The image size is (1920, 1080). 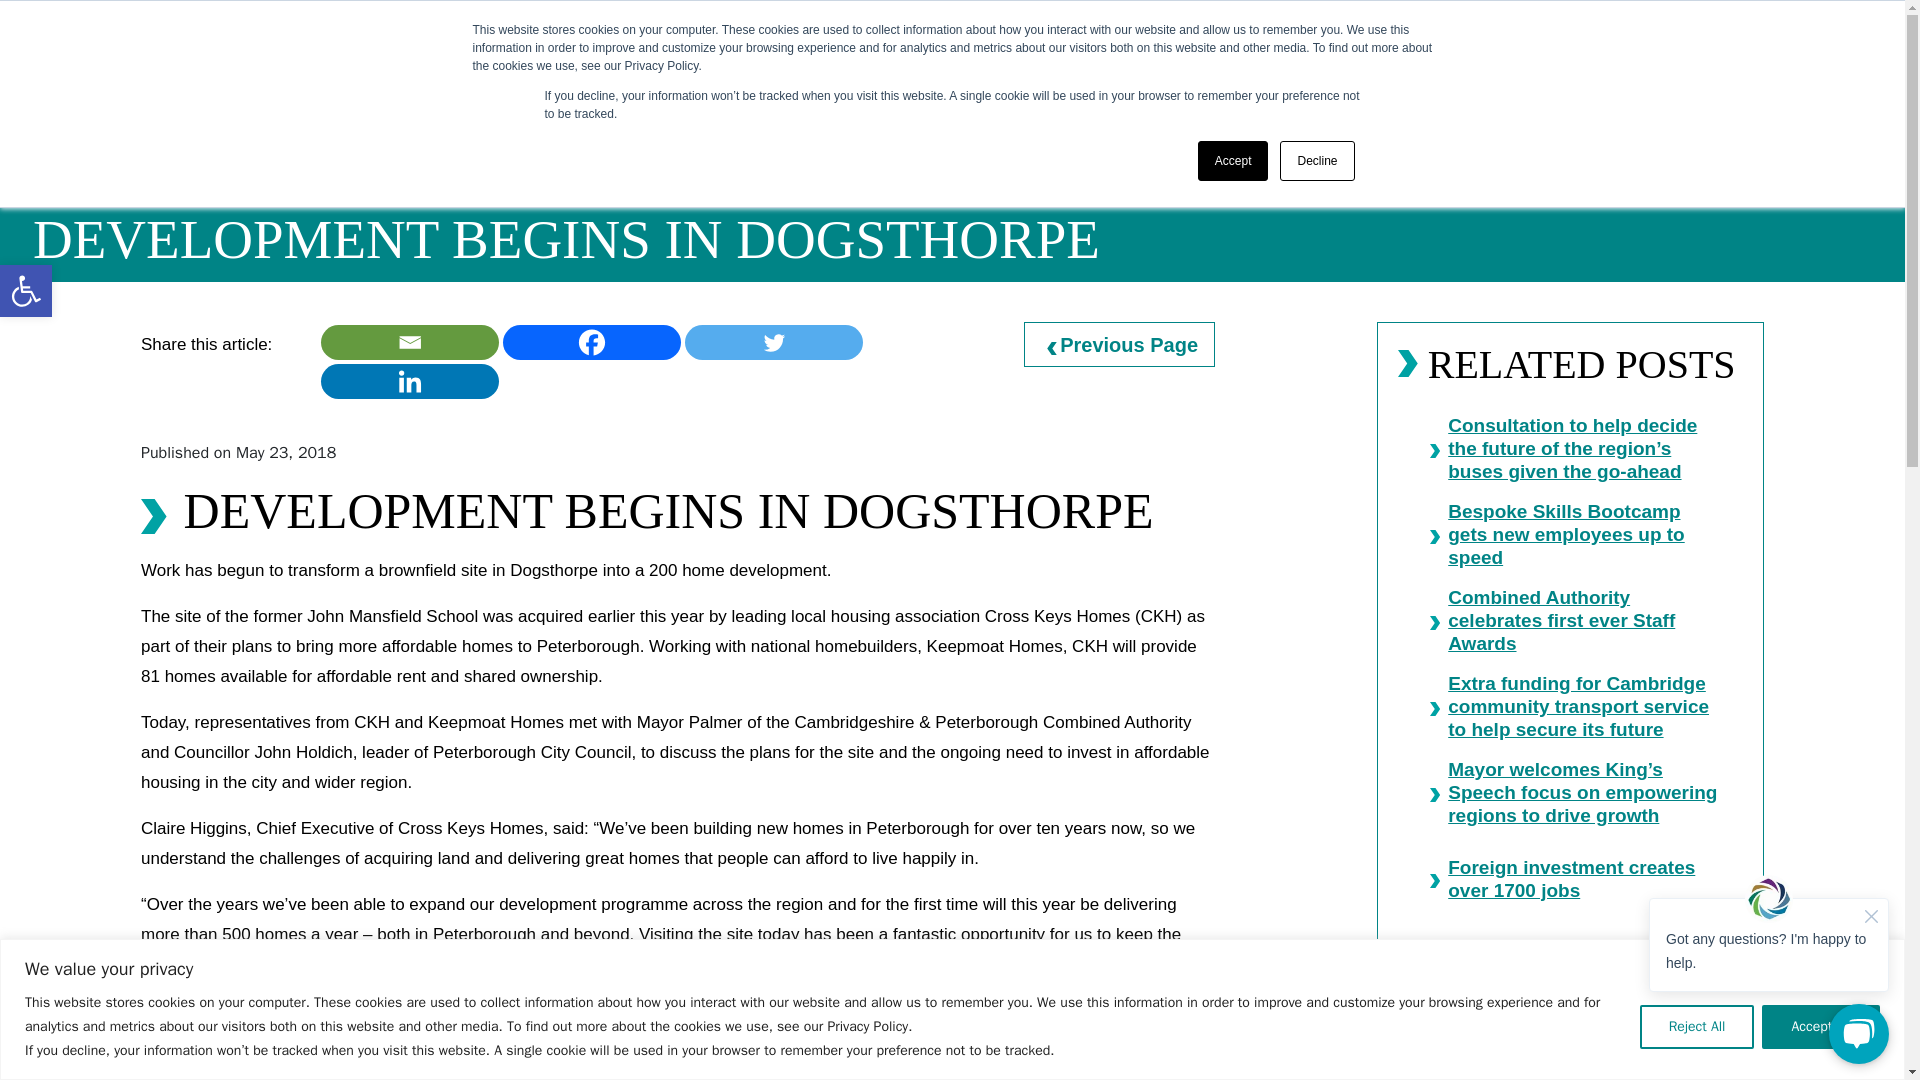 What do you see at coordinates (1820, 1026) in the screenshot?
I see `Accept All` at bounding box center [1820, 1026].